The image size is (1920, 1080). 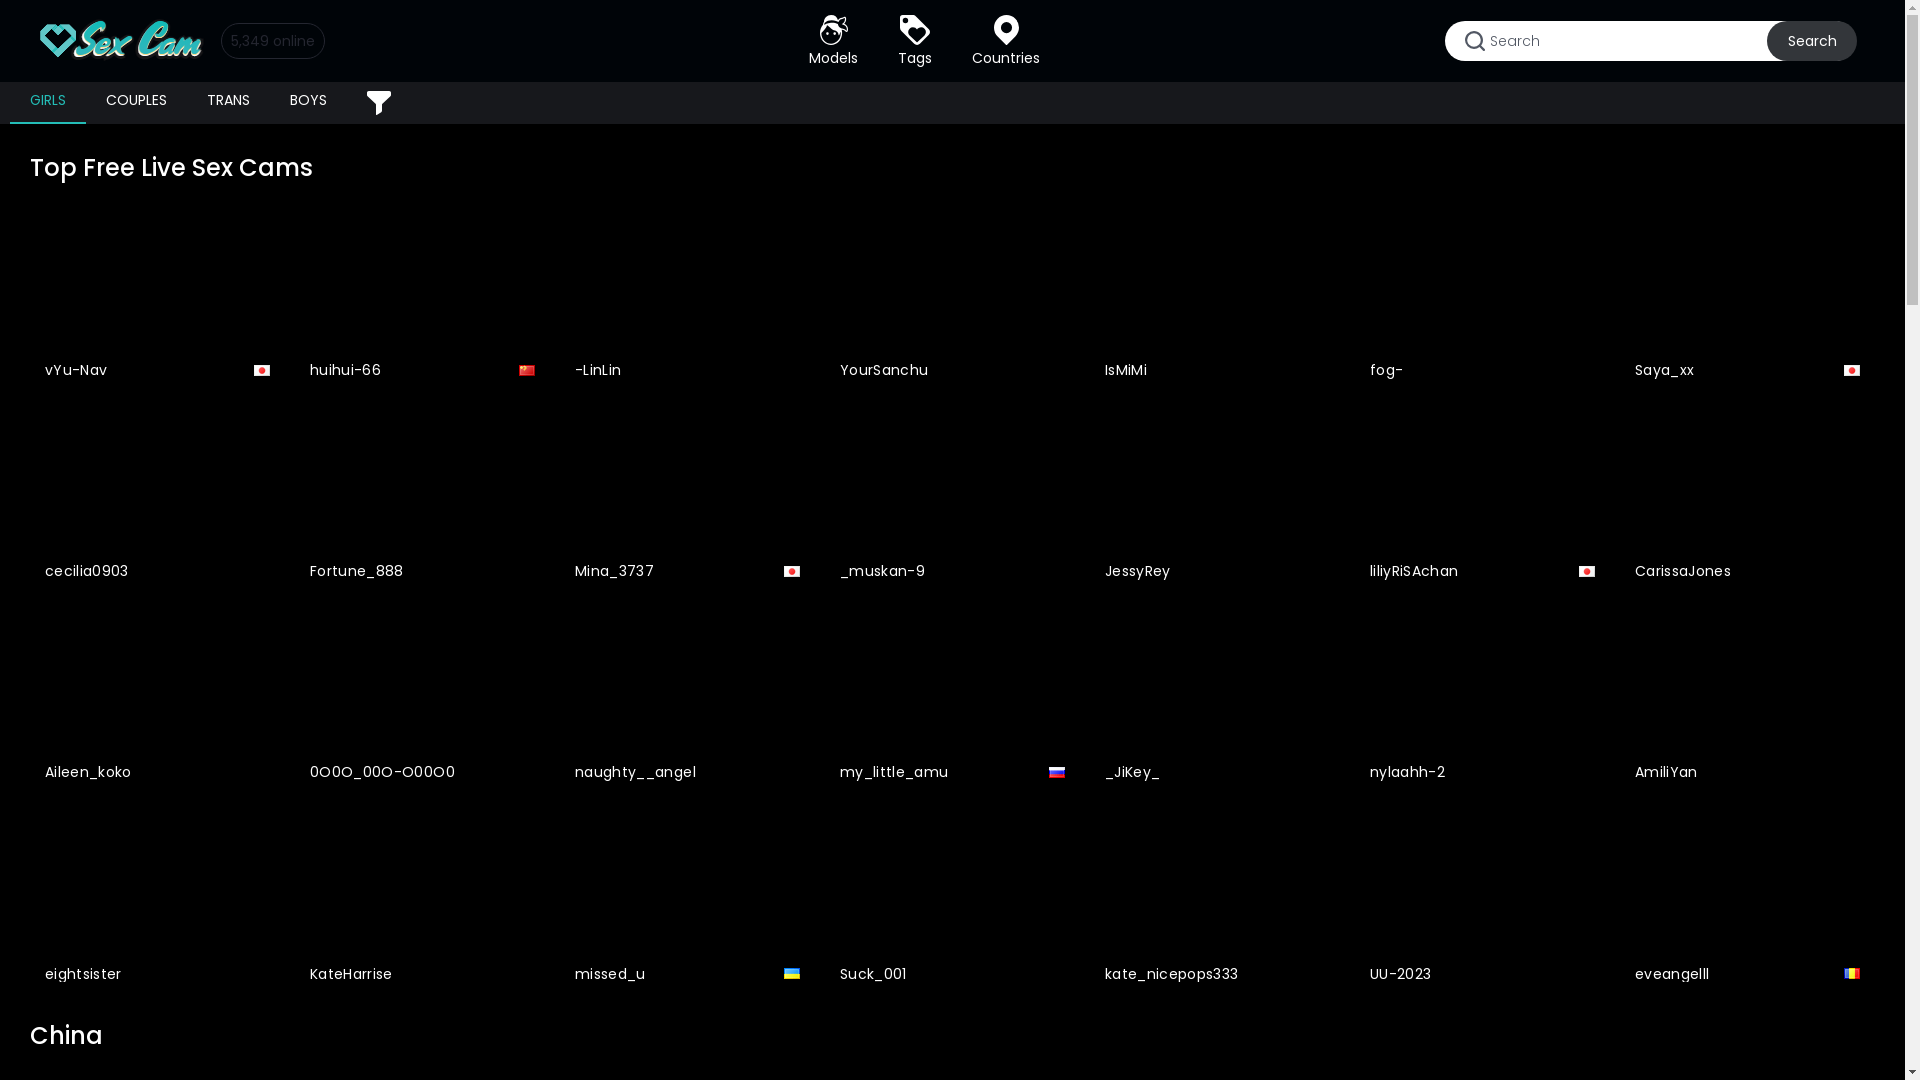 I want to click on YourSanchu, so click(x=952, y=292).